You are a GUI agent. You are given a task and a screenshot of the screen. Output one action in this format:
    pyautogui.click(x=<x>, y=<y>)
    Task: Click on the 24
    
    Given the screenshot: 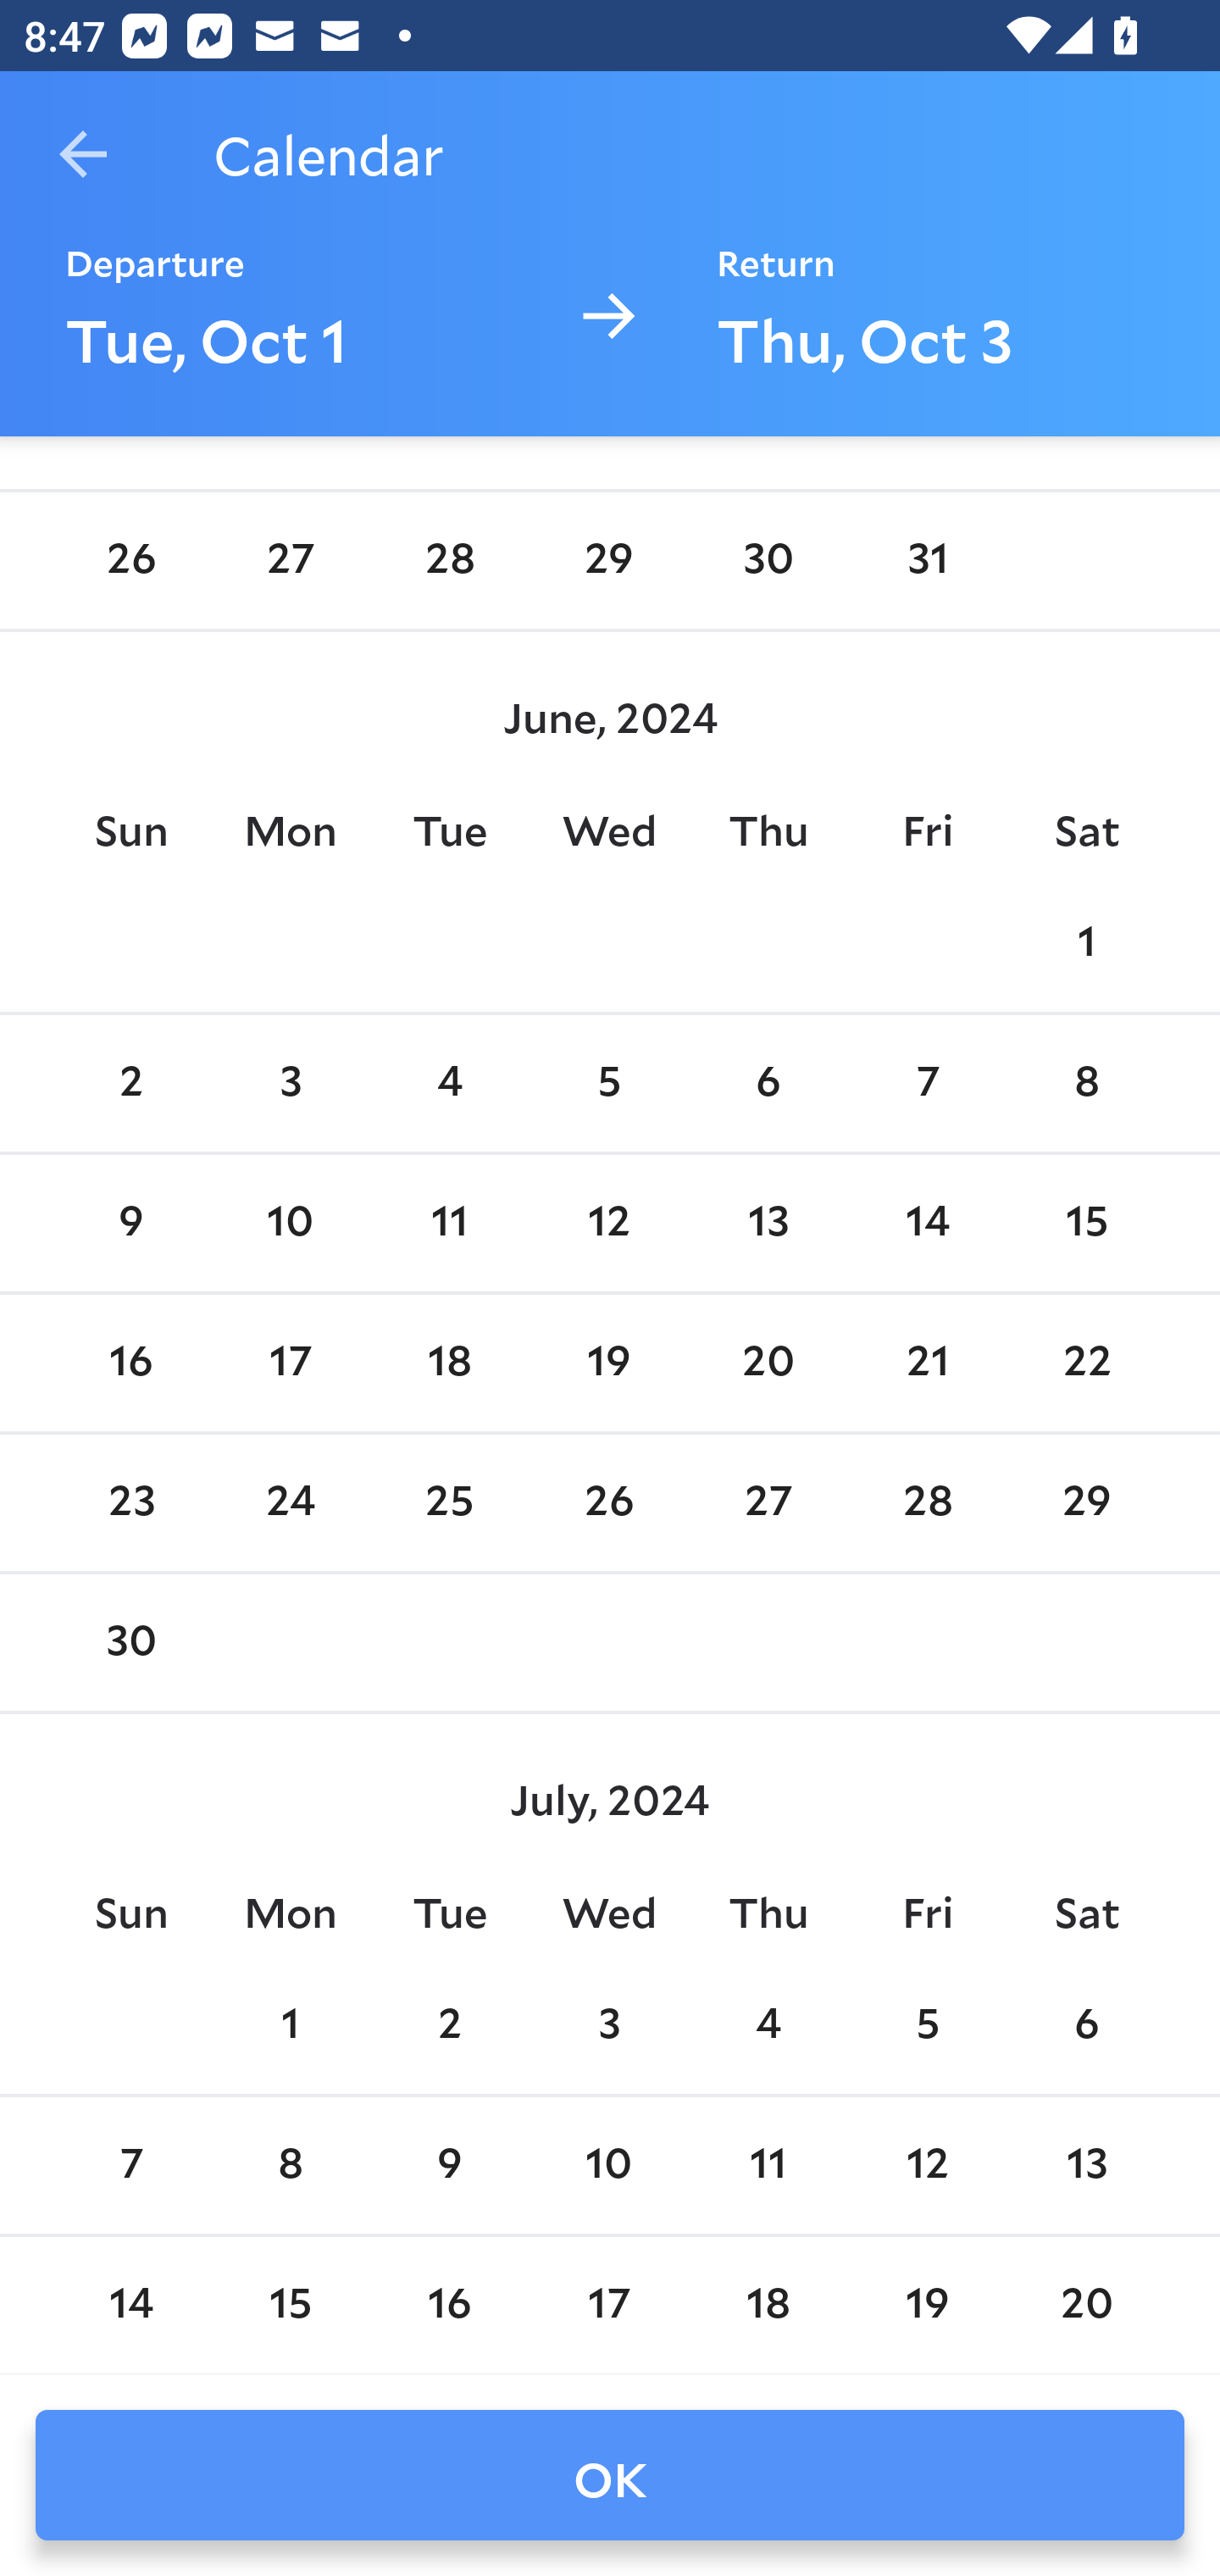 What is the action you would take?
    pyautogui.click(x=291, y=1504)
    